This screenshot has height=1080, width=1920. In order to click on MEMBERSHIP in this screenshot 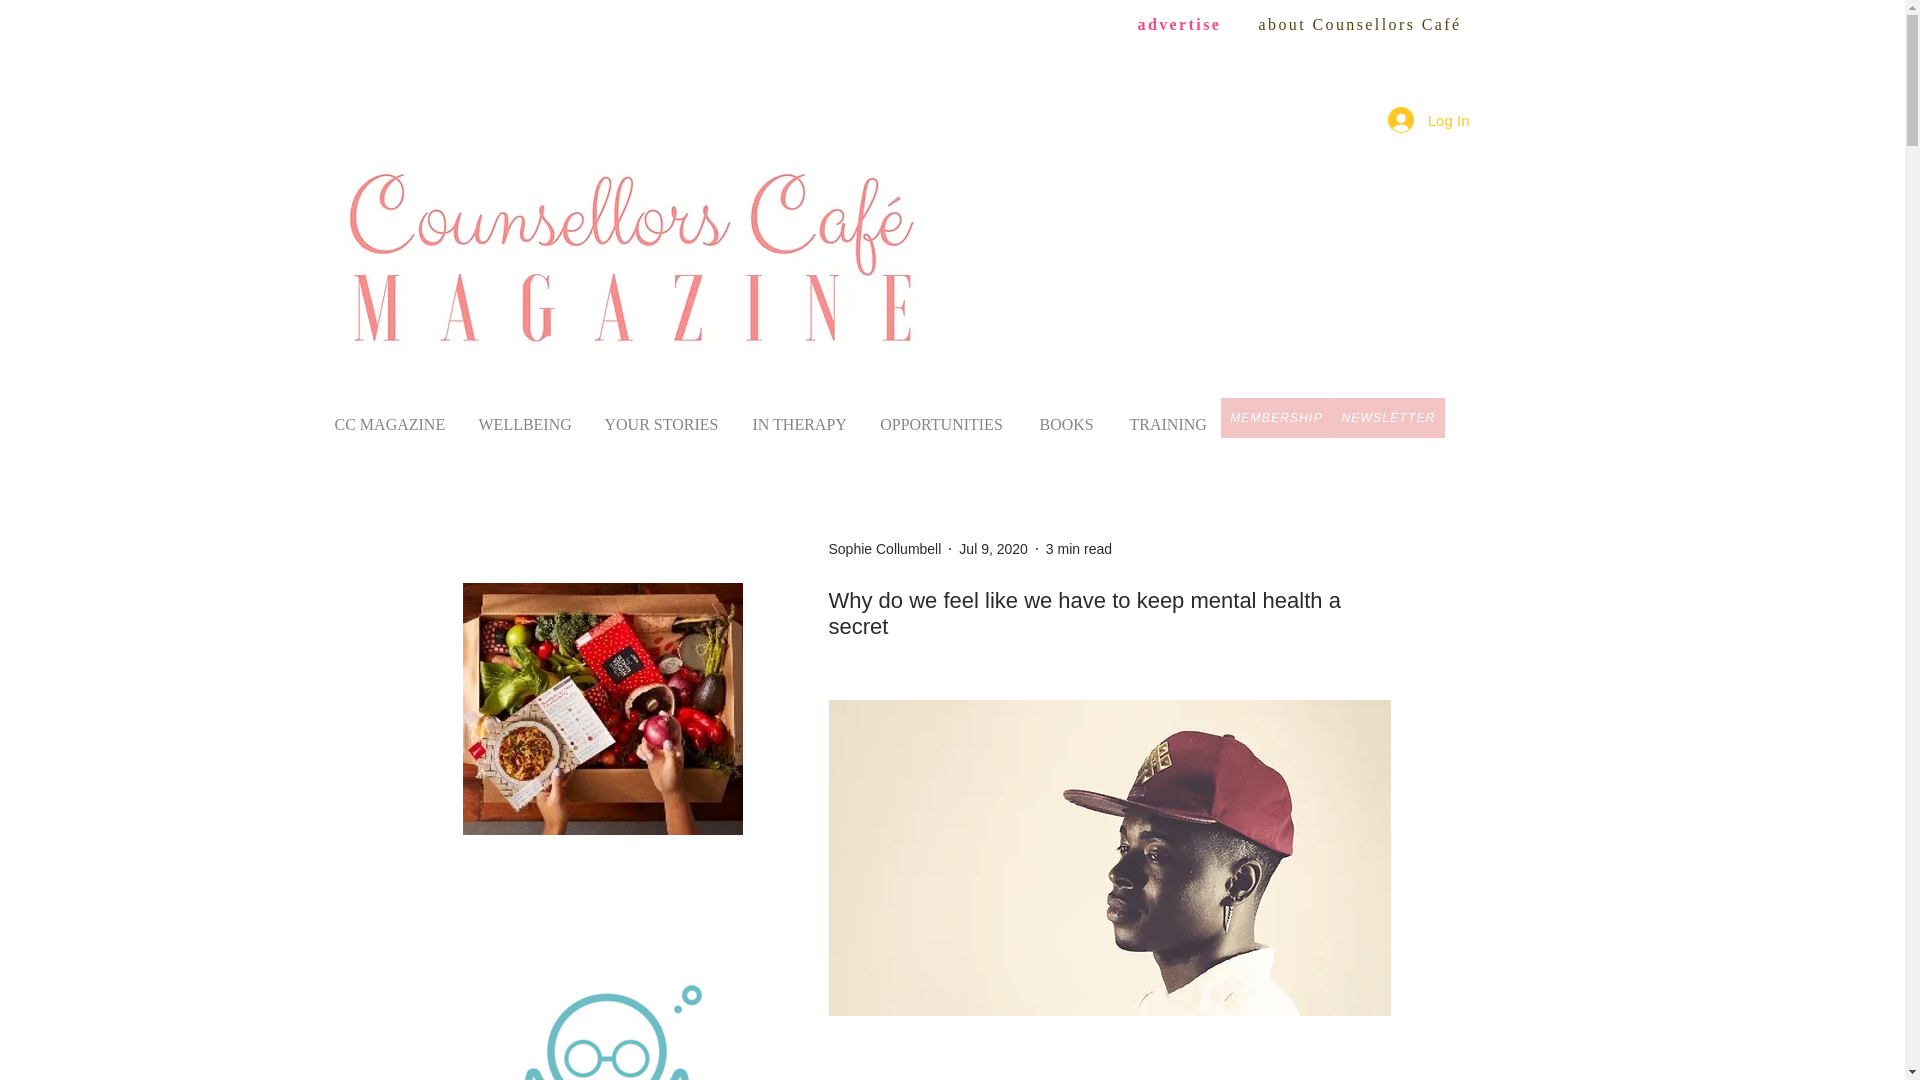, I will do `click(1276, 418)`.